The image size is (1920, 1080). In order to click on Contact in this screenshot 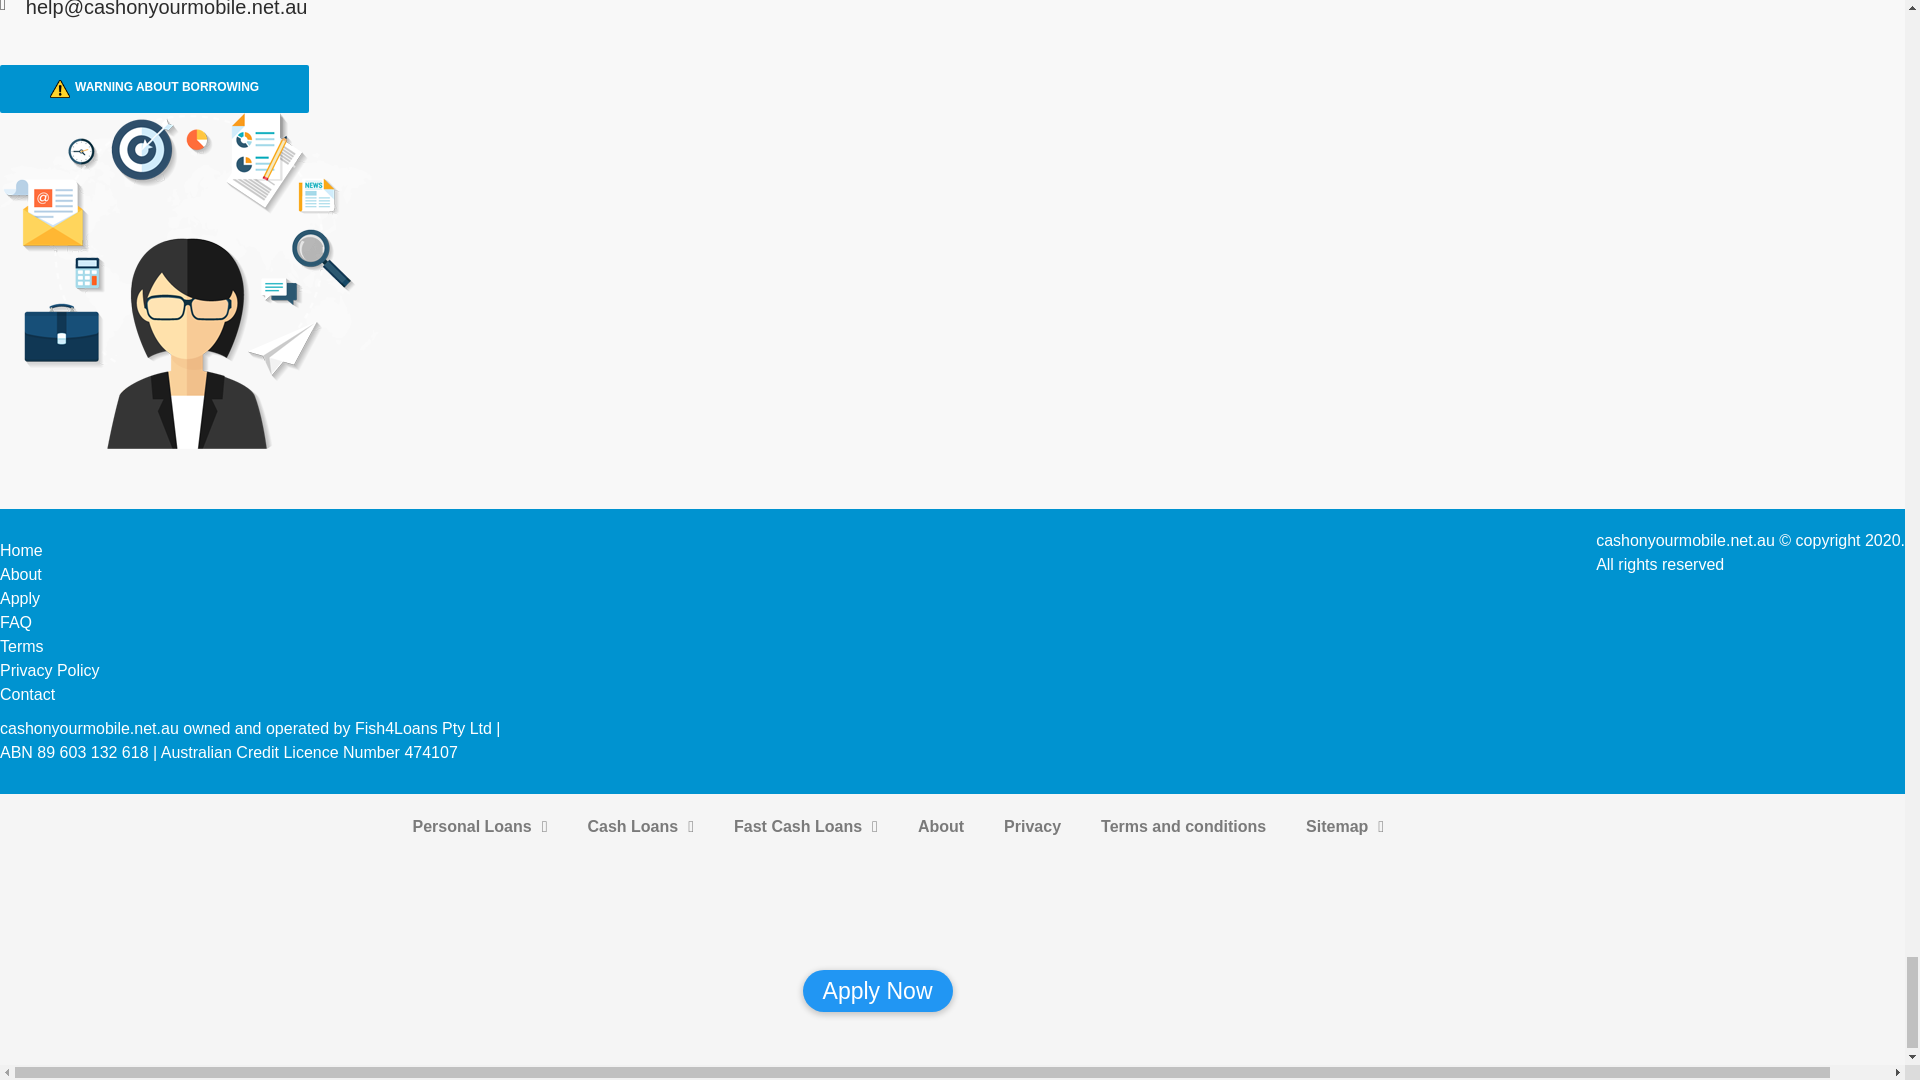, I will do `click(28, 694)`.